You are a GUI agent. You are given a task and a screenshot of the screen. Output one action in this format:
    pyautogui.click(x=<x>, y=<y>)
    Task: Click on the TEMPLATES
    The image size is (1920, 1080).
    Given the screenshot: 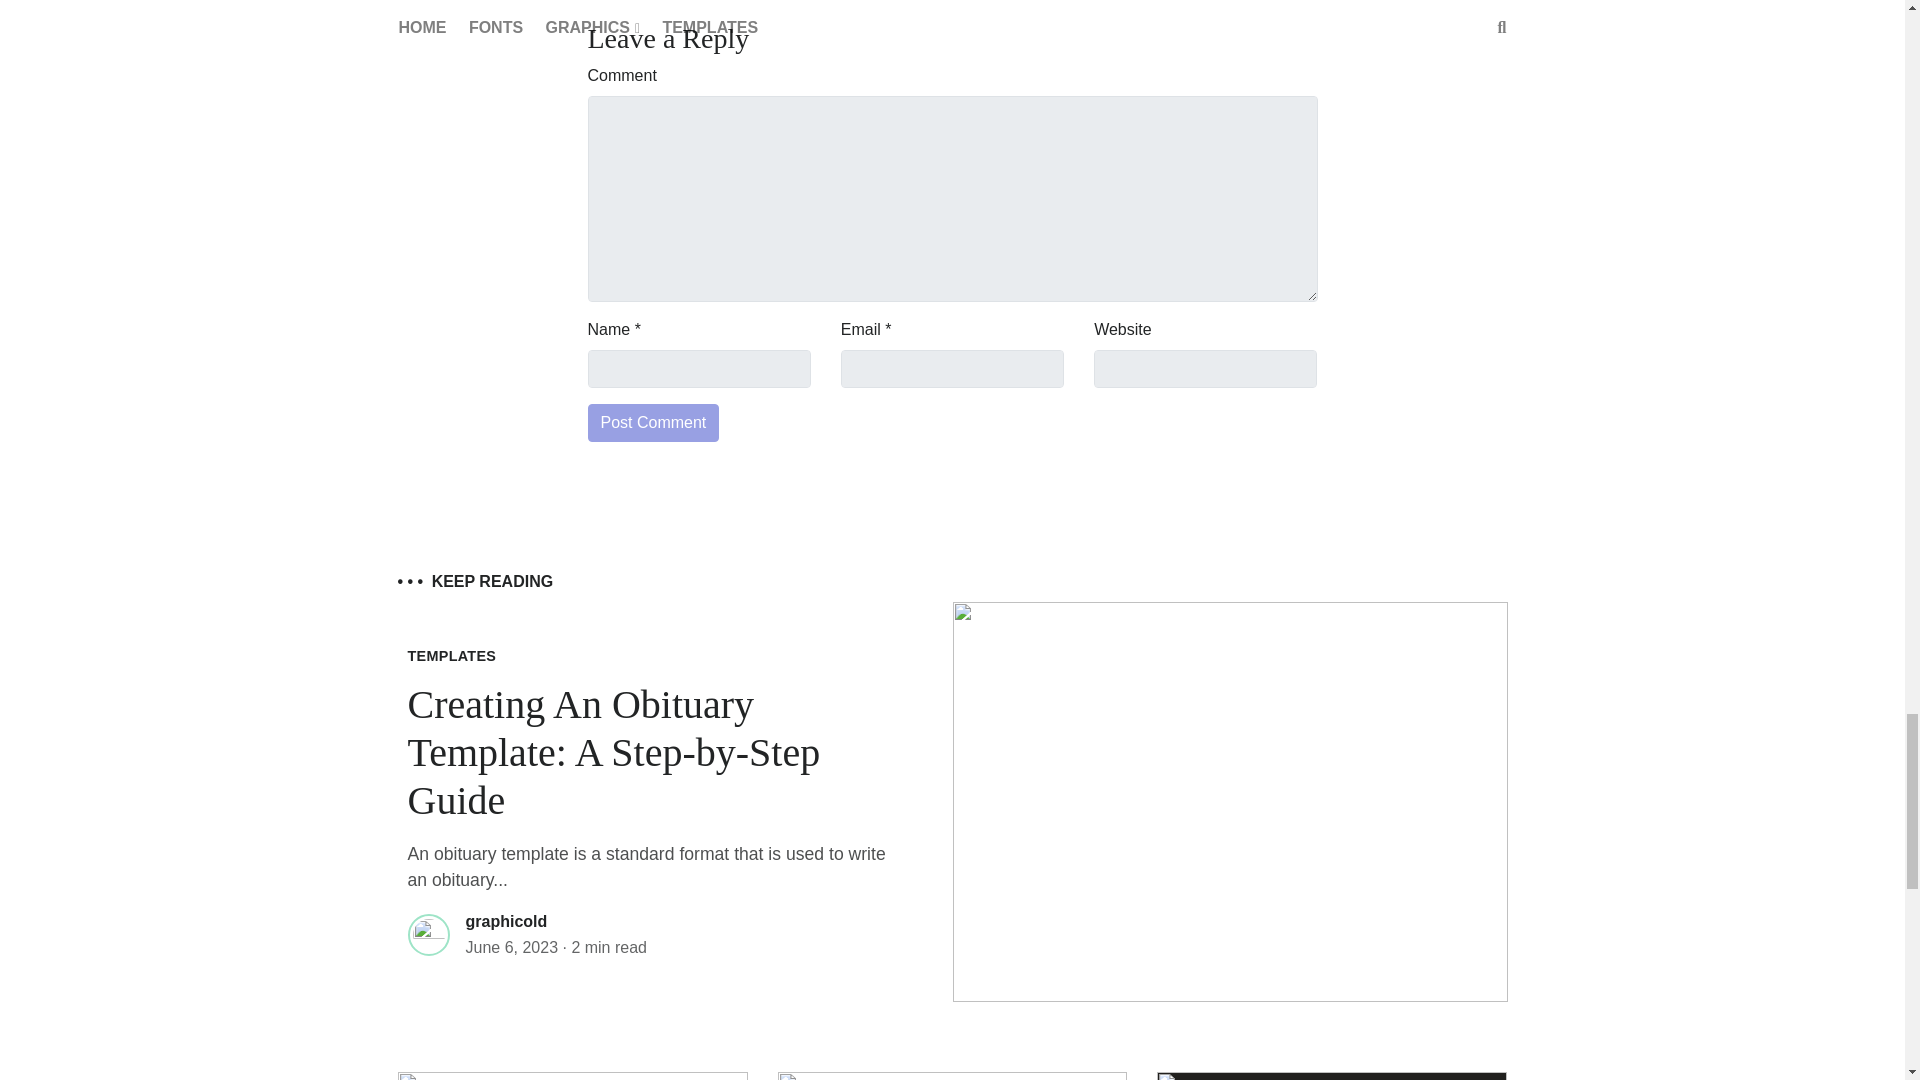 What is the action you would take?
    pyautogui.click(x=452, y=656)
    